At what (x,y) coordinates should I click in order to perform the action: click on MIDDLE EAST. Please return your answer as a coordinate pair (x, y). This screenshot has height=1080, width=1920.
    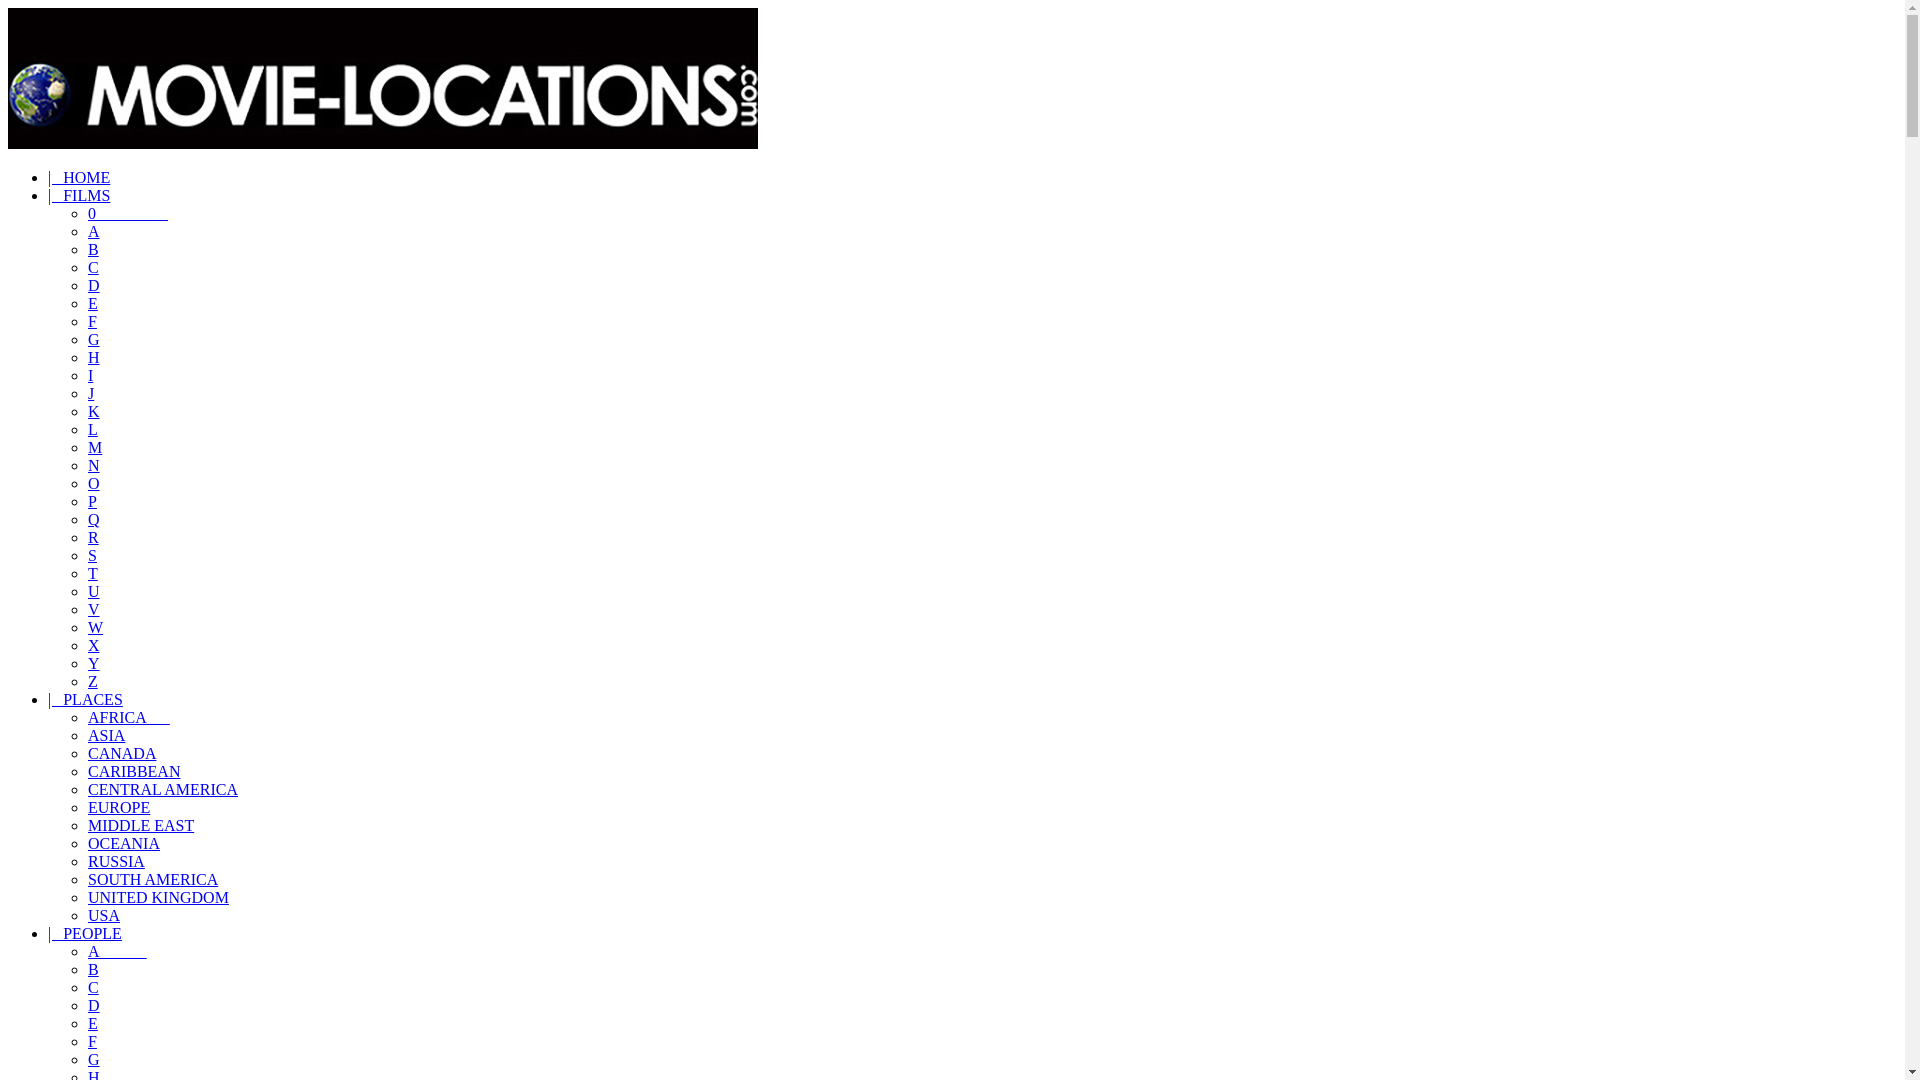
    Looking at the image, I should click on (140, 824).